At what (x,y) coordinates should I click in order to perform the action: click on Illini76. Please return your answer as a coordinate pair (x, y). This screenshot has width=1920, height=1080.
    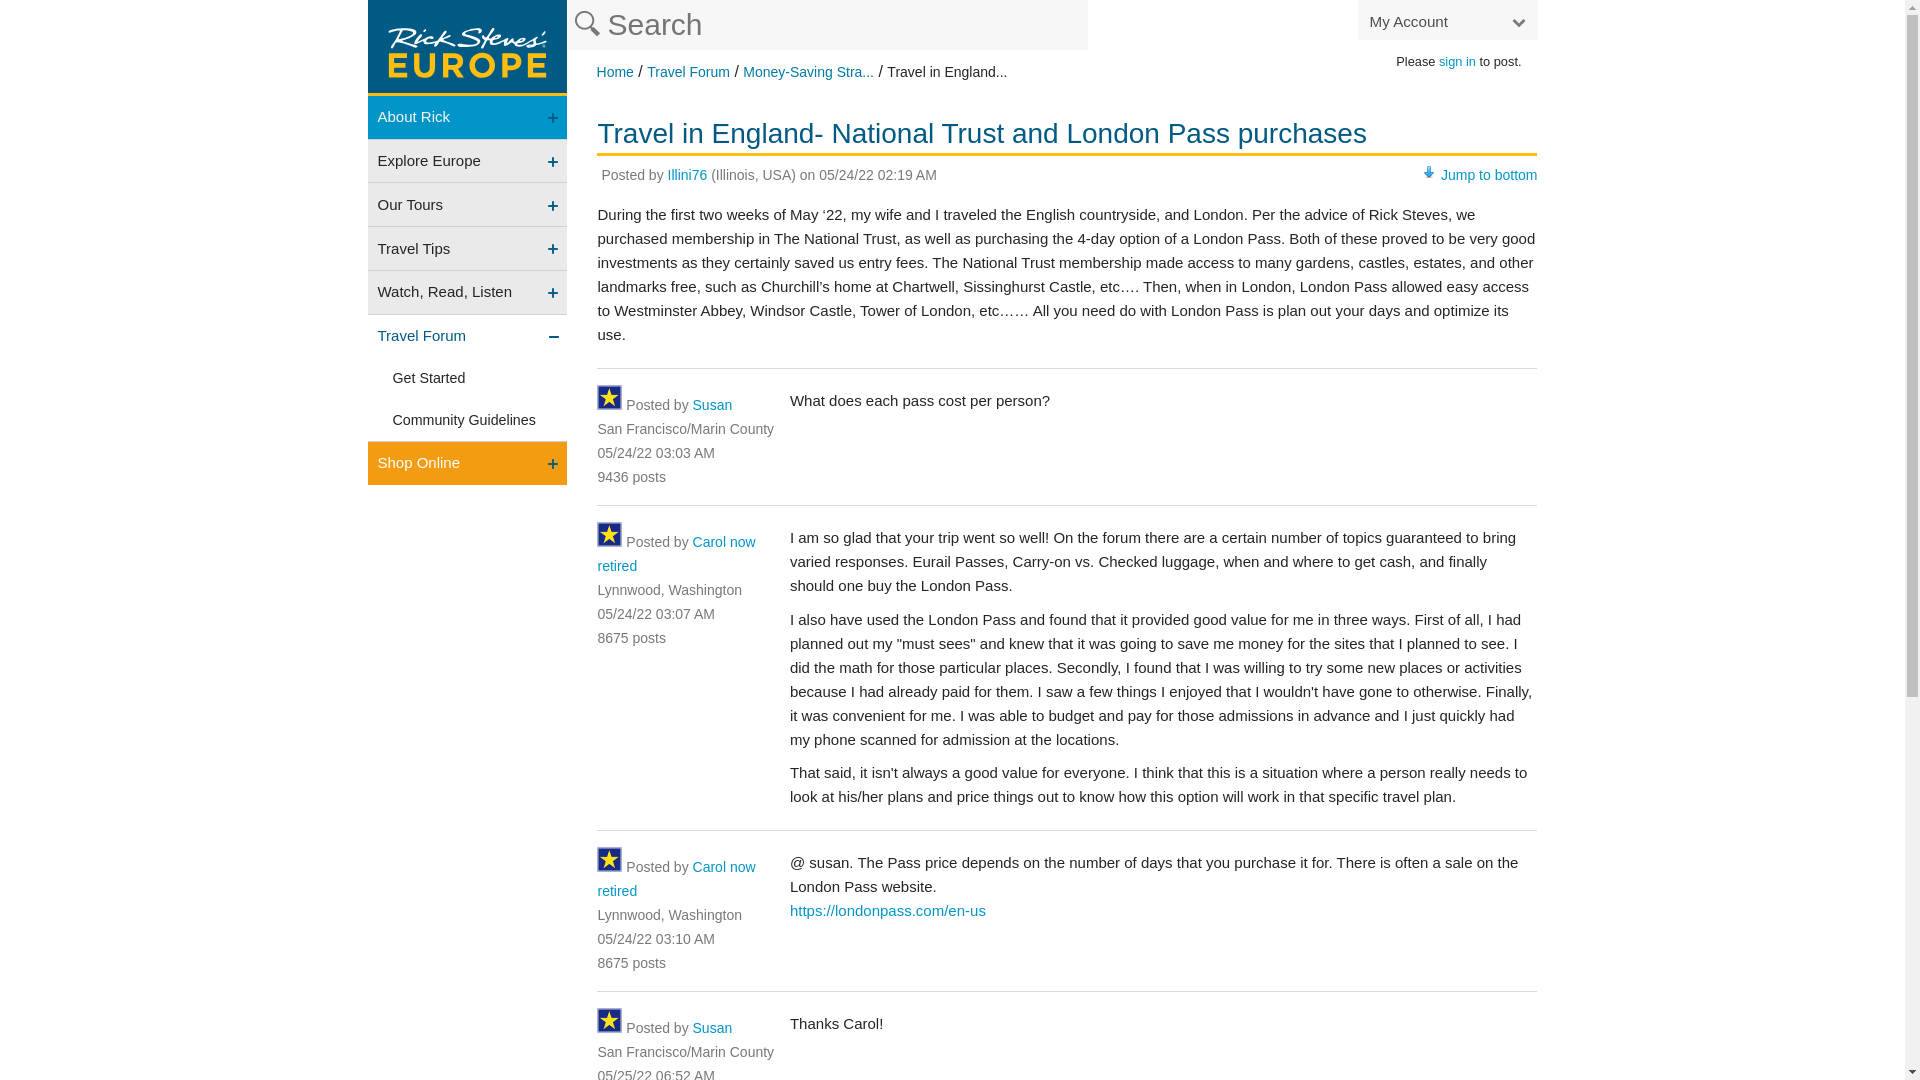
    Looking at the image, I should click on (688, 174).